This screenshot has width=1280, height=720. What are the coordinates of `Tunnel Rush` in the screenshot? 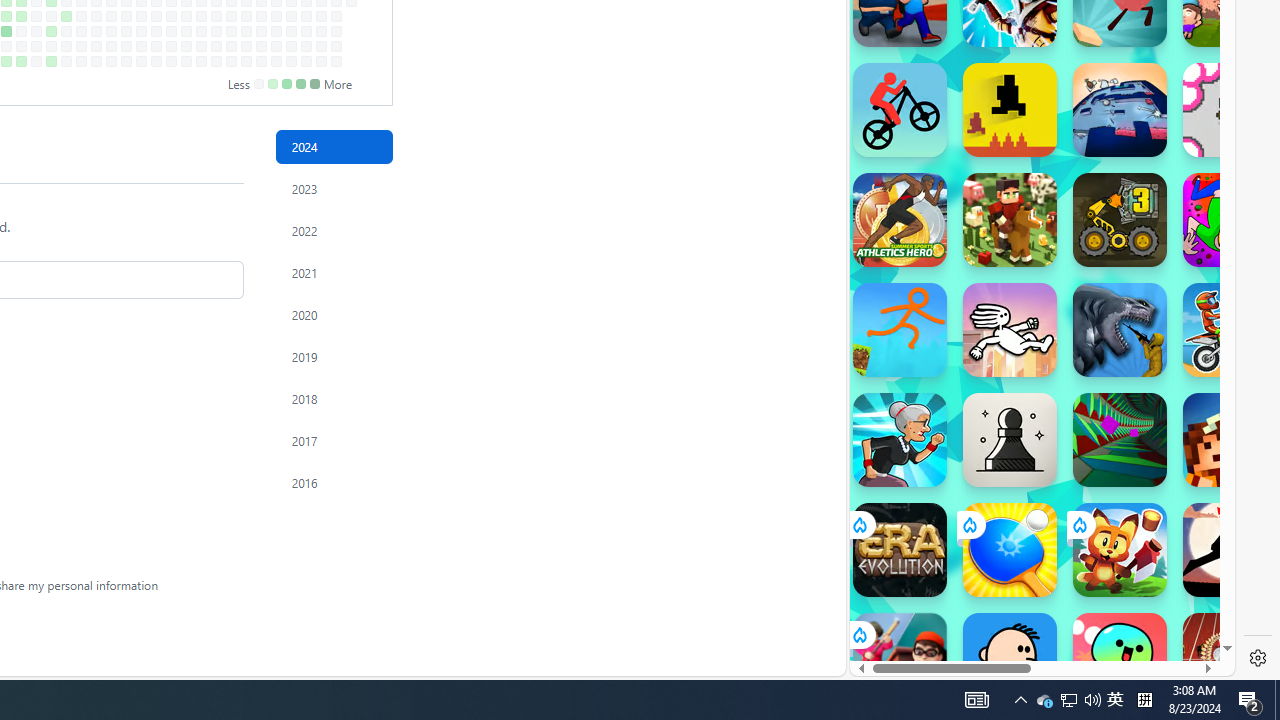 It's located at (1120, 440).